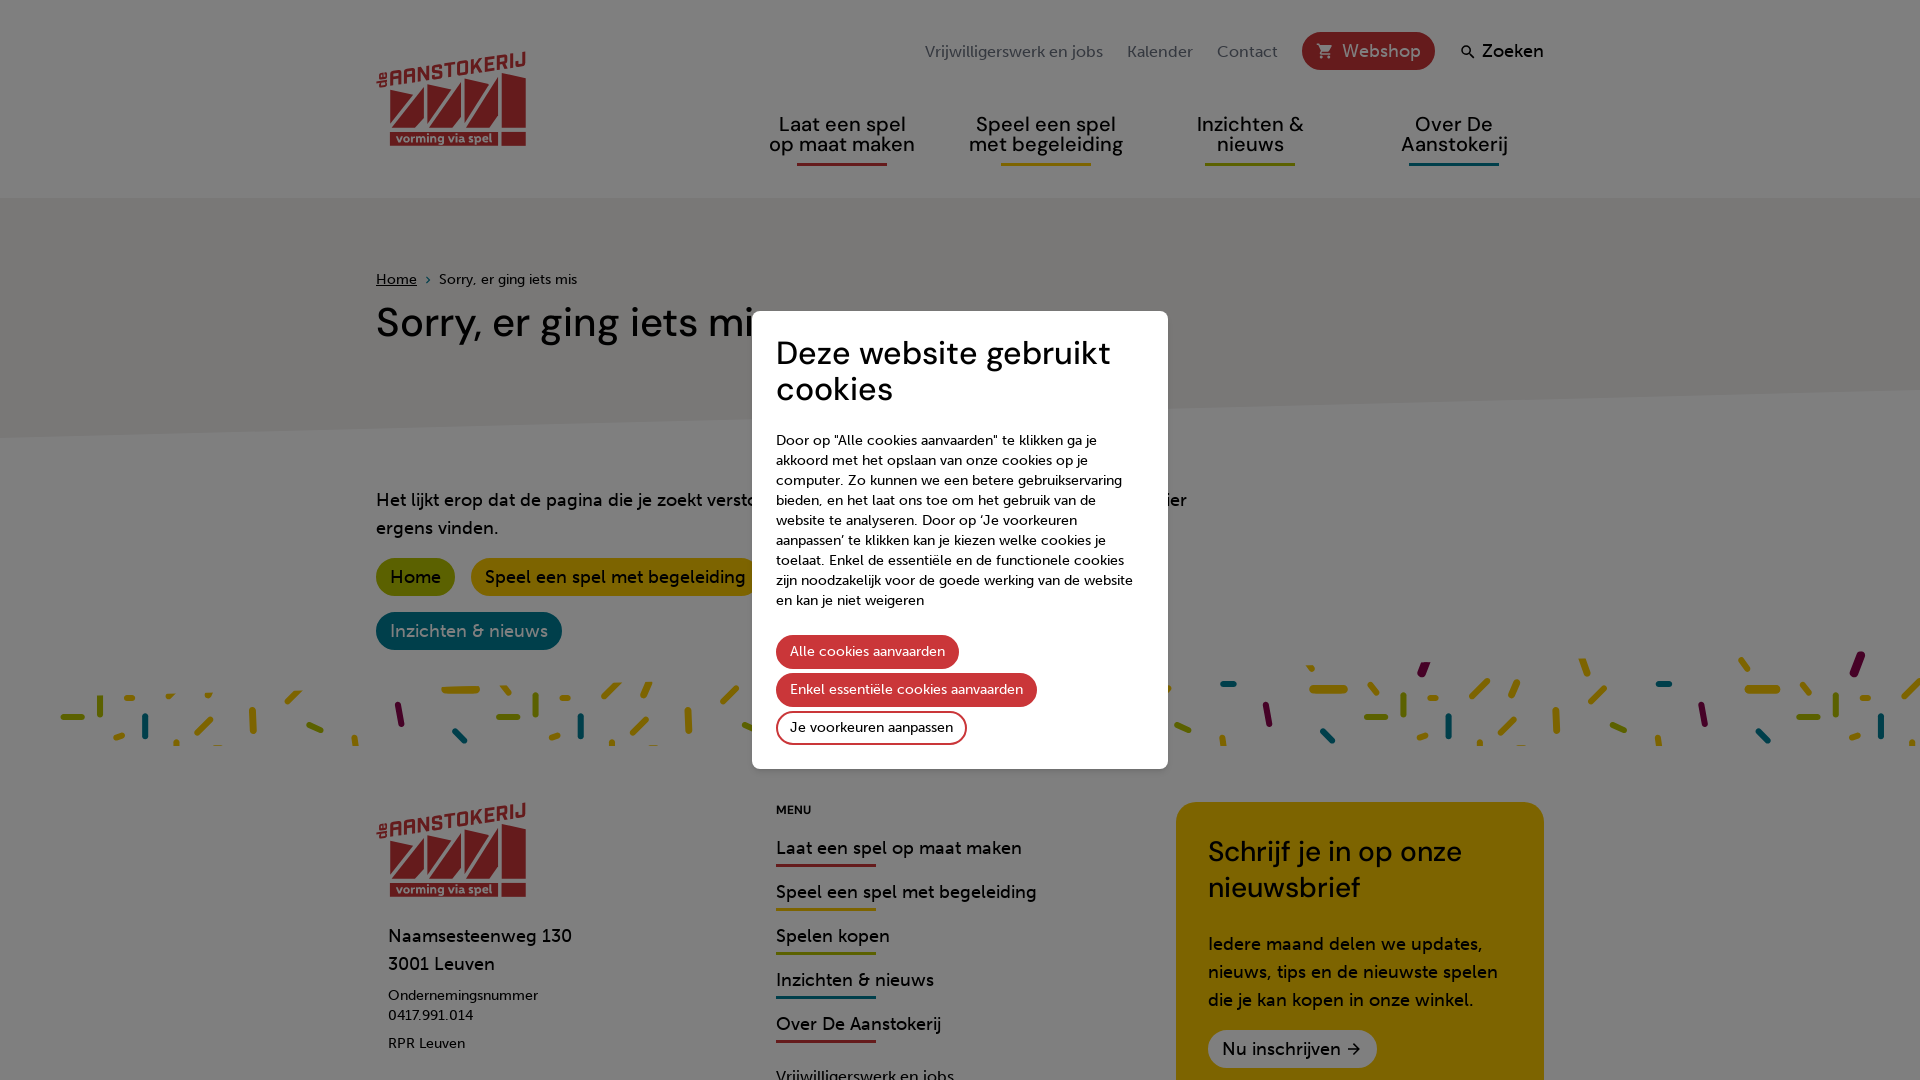 The width and height of the screenshot is (1920, 1080). What do you see at coordinates (1160, 52) in the screenshot?
I see `Kalender` at bounding box center [1160, 52].